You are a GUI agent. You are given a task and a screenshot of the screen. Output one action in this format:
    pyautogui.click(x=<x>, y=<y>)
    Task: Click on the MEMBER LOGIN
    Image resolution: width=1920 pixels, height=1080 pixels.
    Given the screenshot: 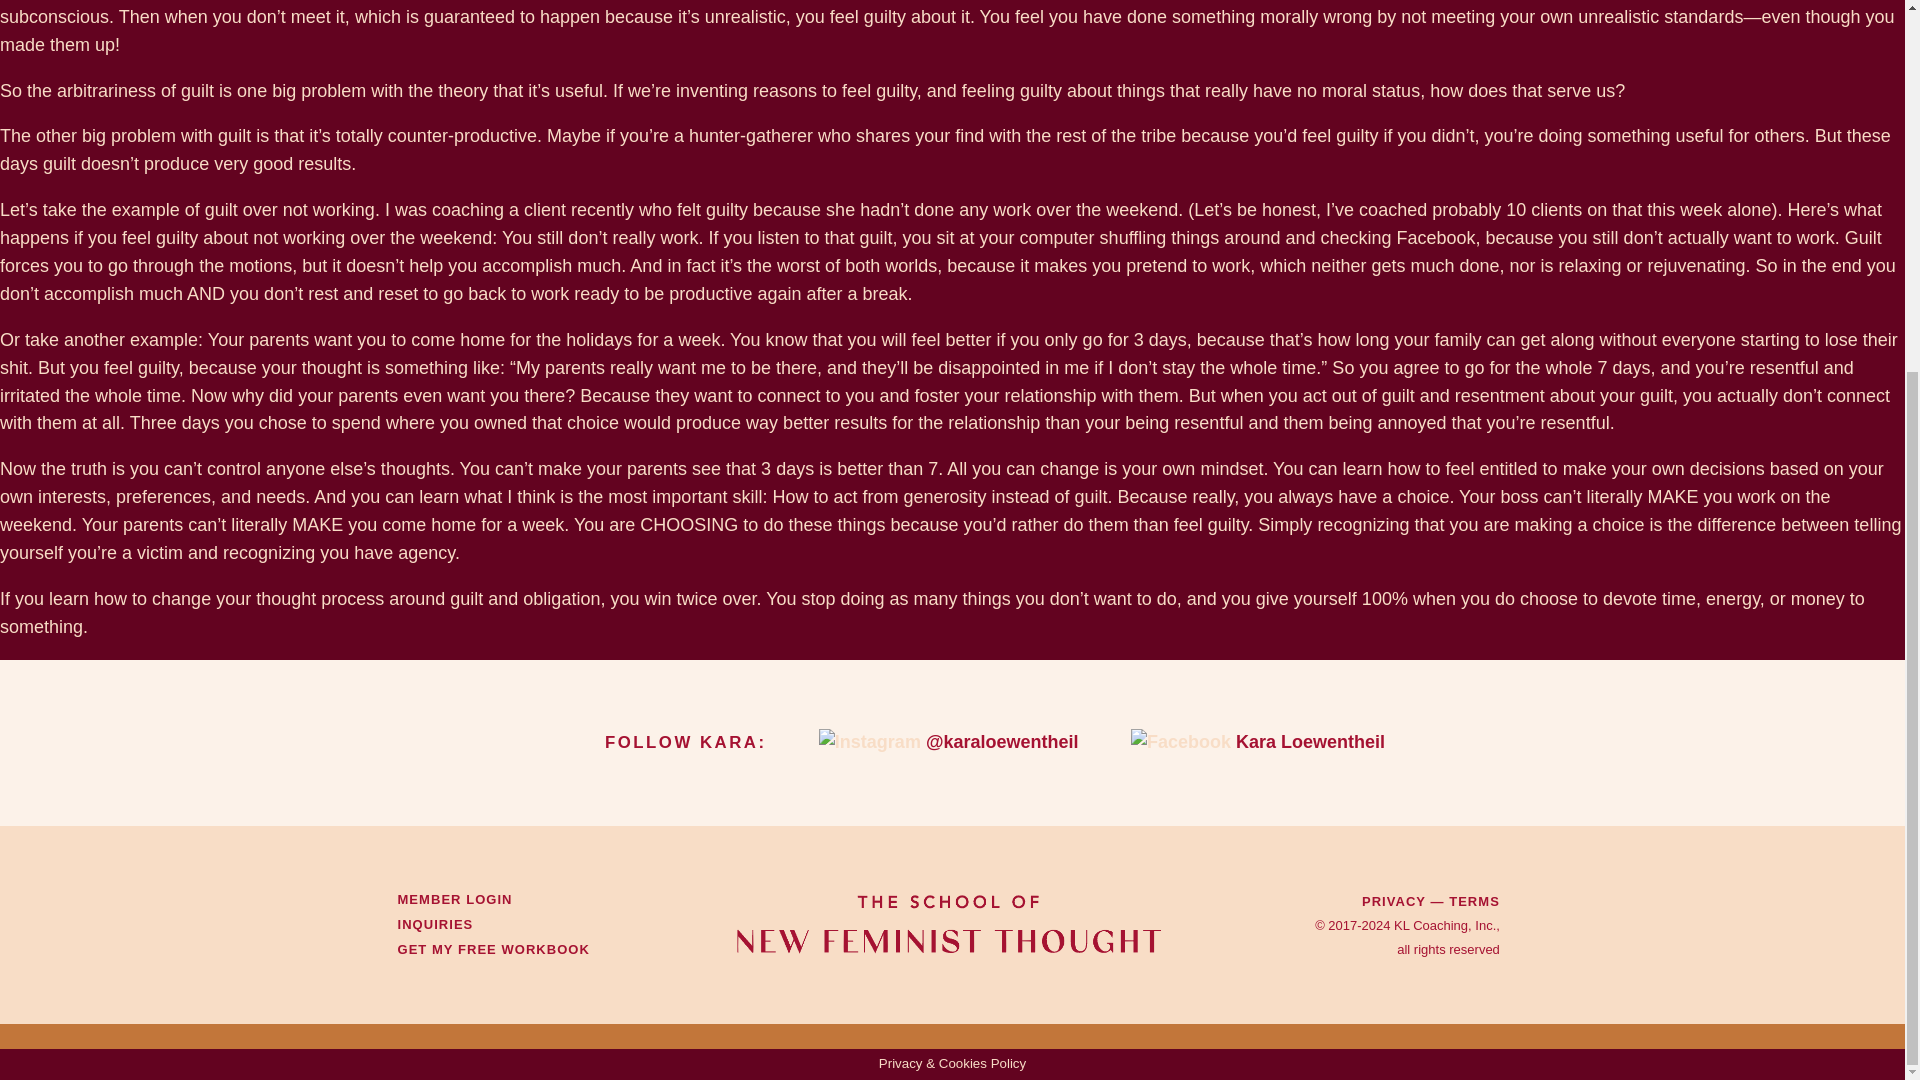 What is the action you would take?
    pyautogui.click(x=454, y=900)
    